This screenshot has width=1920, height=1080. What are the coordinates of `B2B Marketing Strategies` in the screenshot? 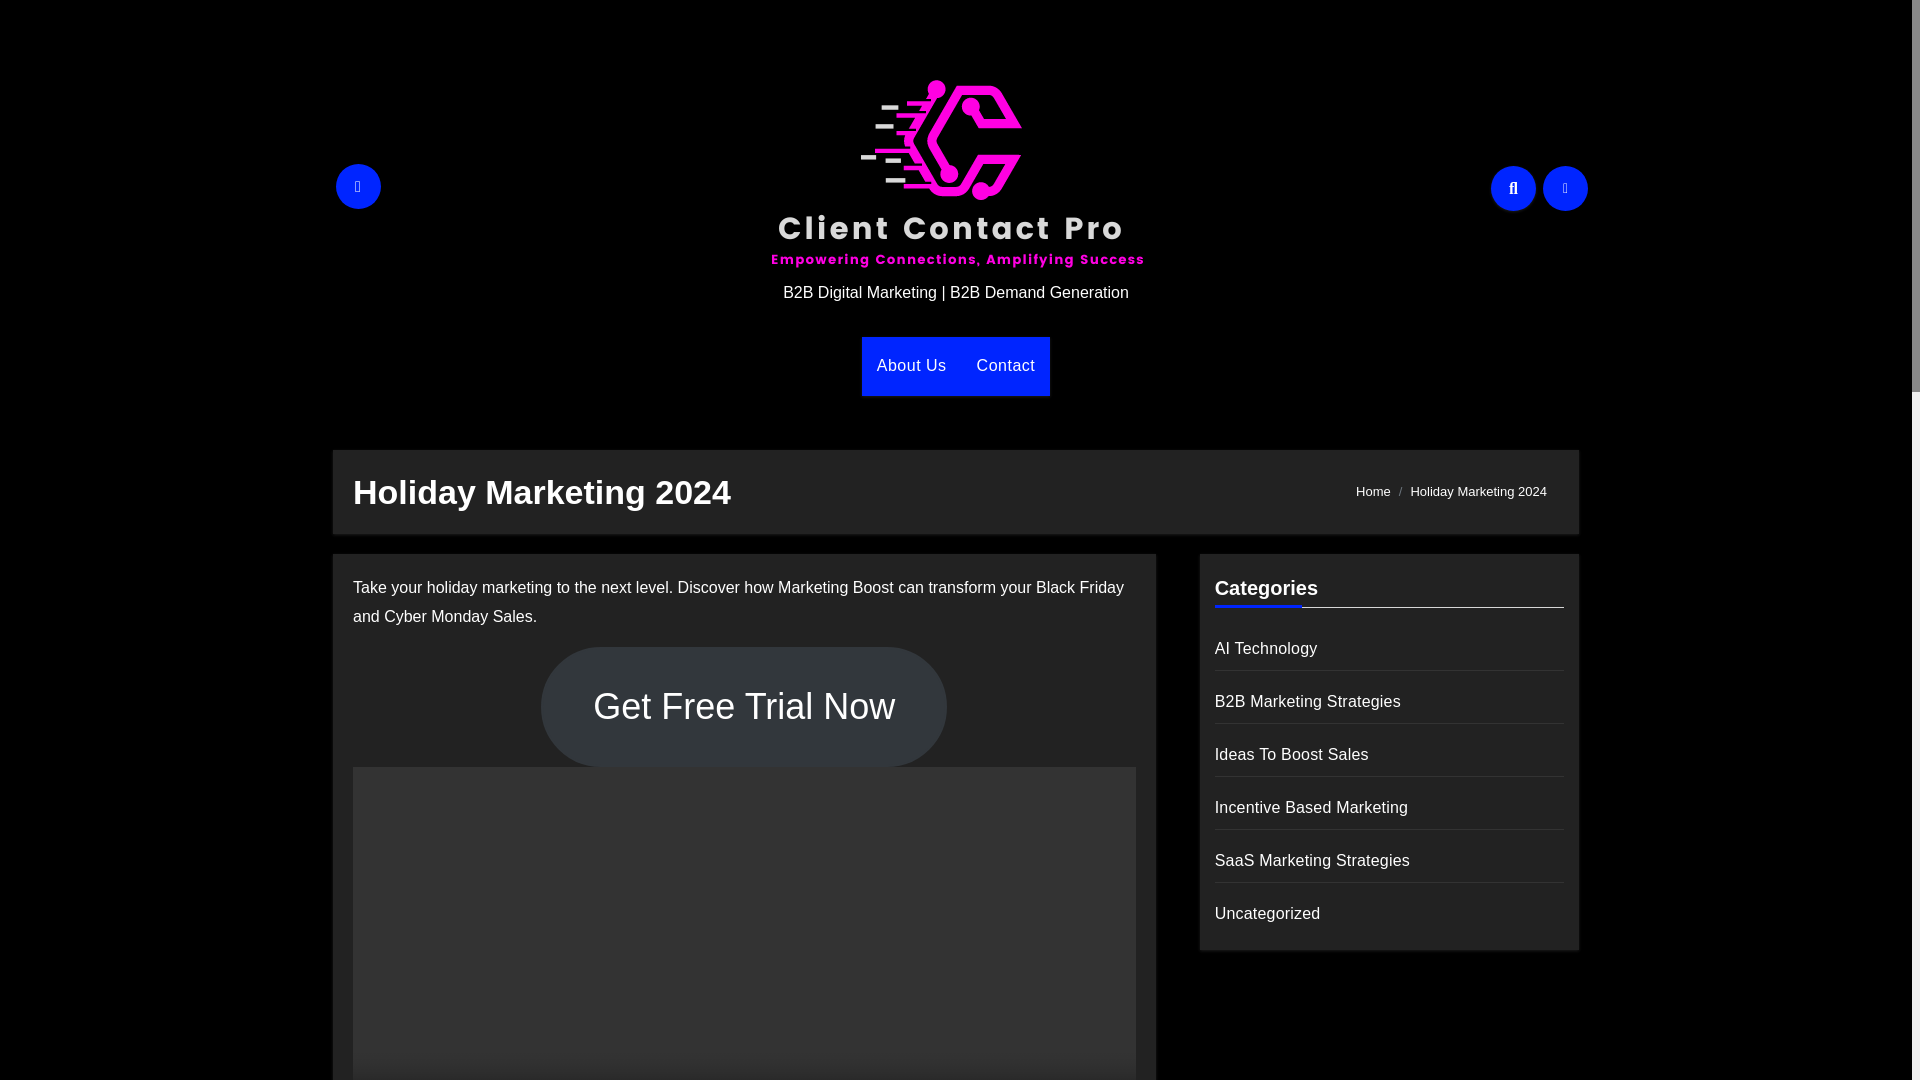 It's located at (1308, 701).